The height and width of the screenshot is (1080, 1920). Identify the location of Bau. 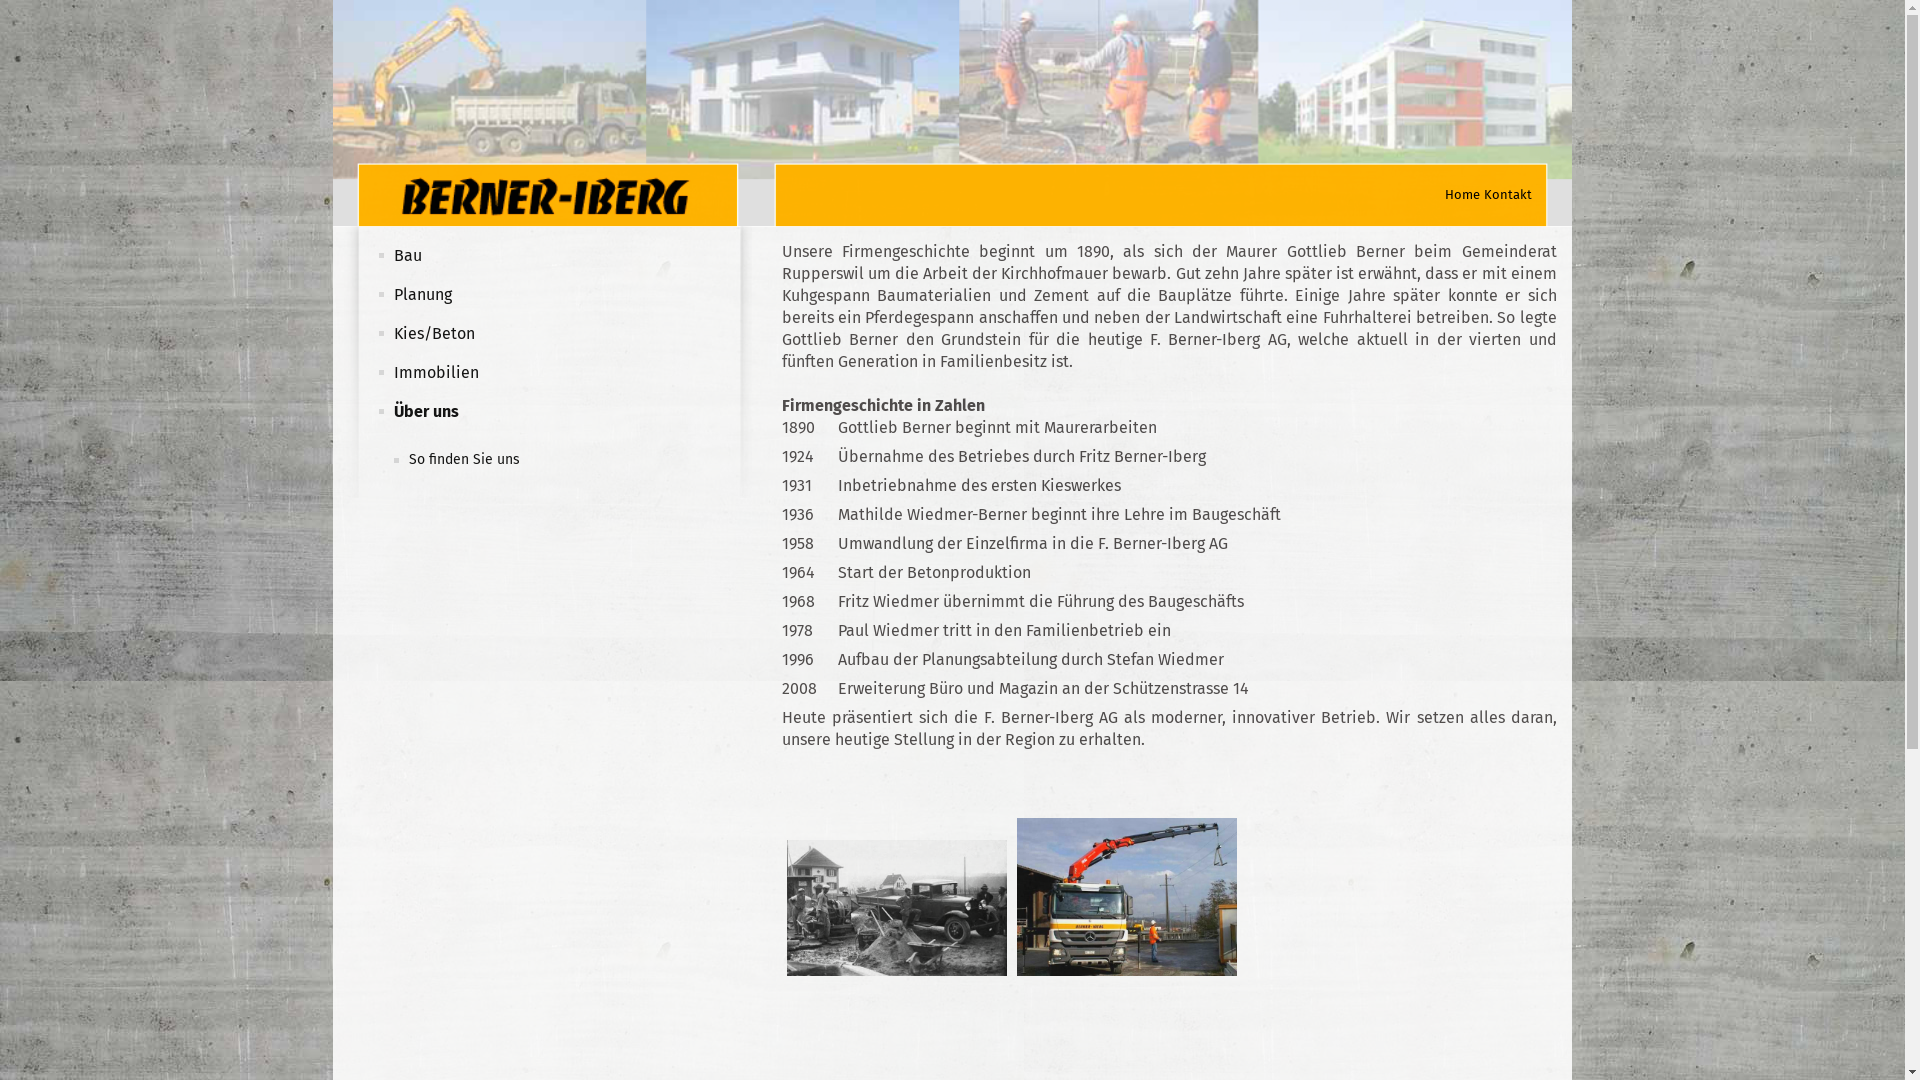
(408, 256).